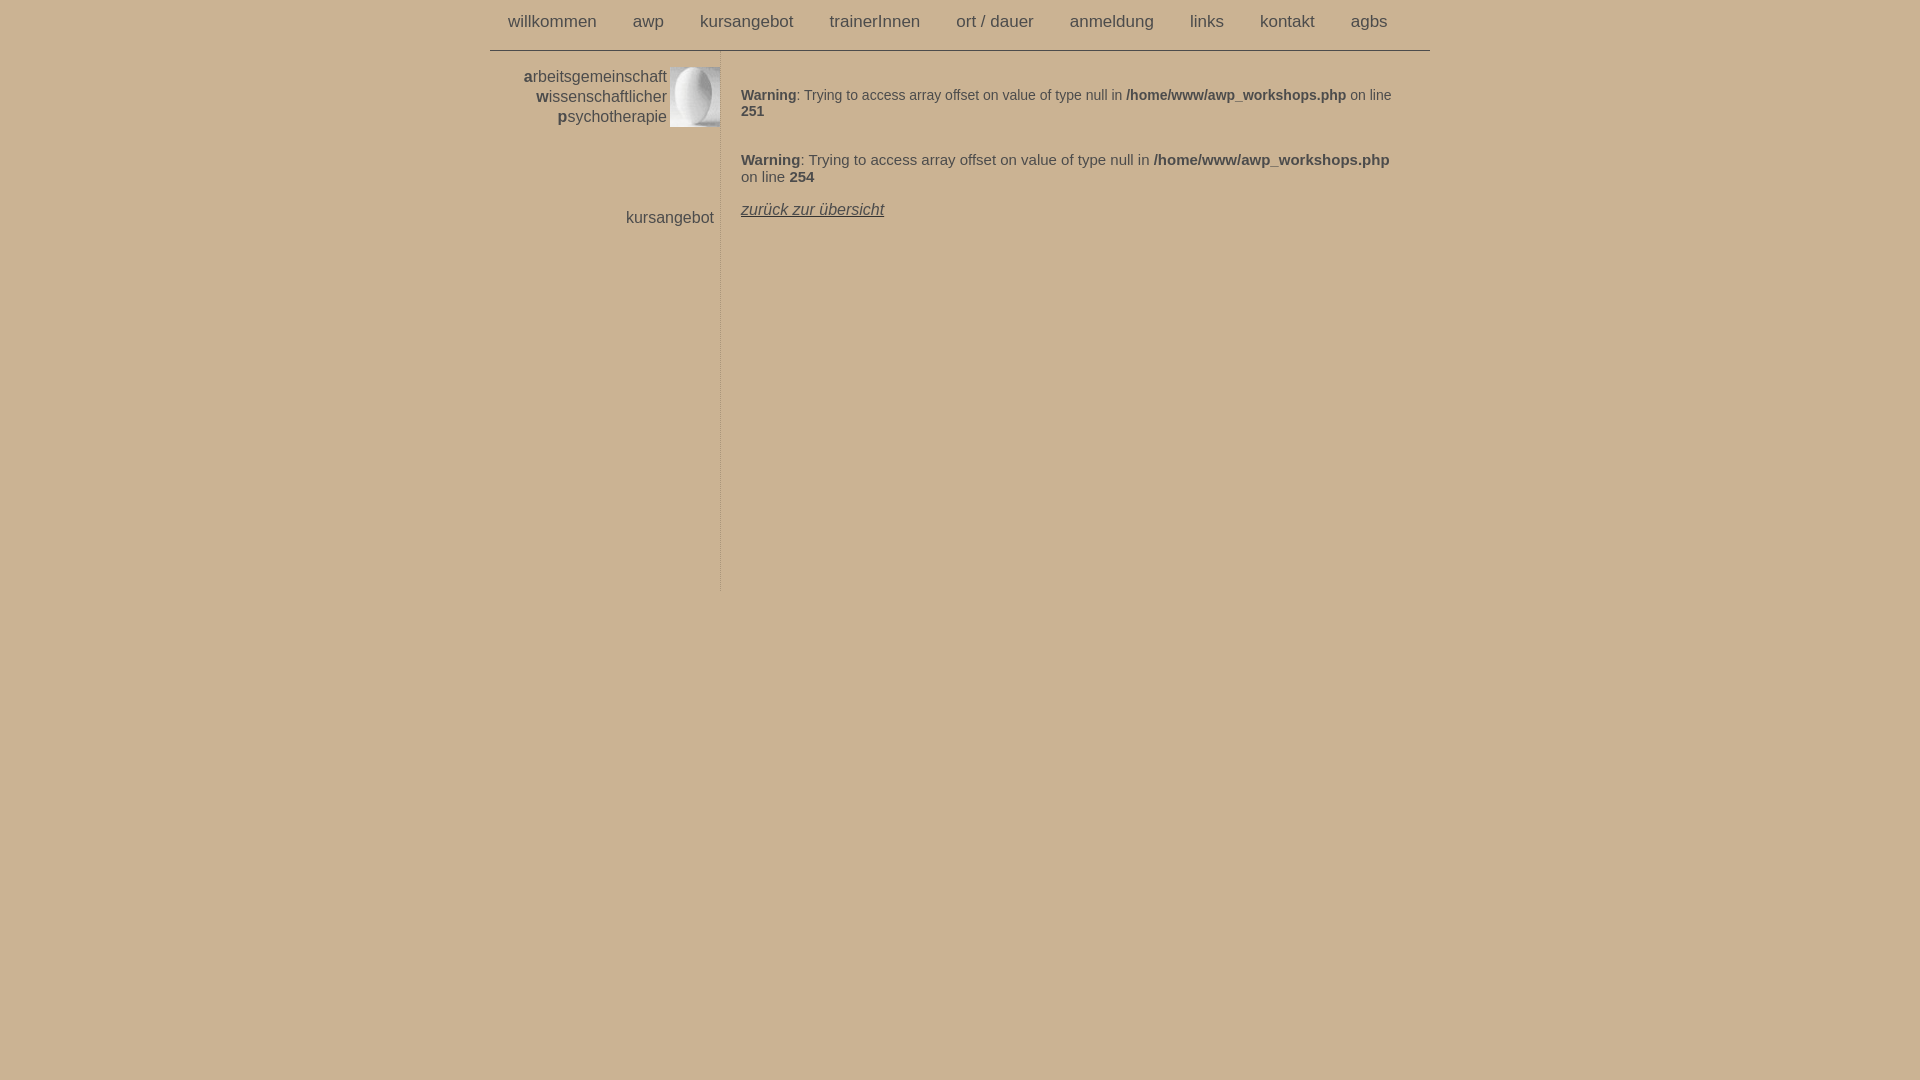 The image size is (1920, 1080). I want to click on trainerInnen, so click(876, 22).